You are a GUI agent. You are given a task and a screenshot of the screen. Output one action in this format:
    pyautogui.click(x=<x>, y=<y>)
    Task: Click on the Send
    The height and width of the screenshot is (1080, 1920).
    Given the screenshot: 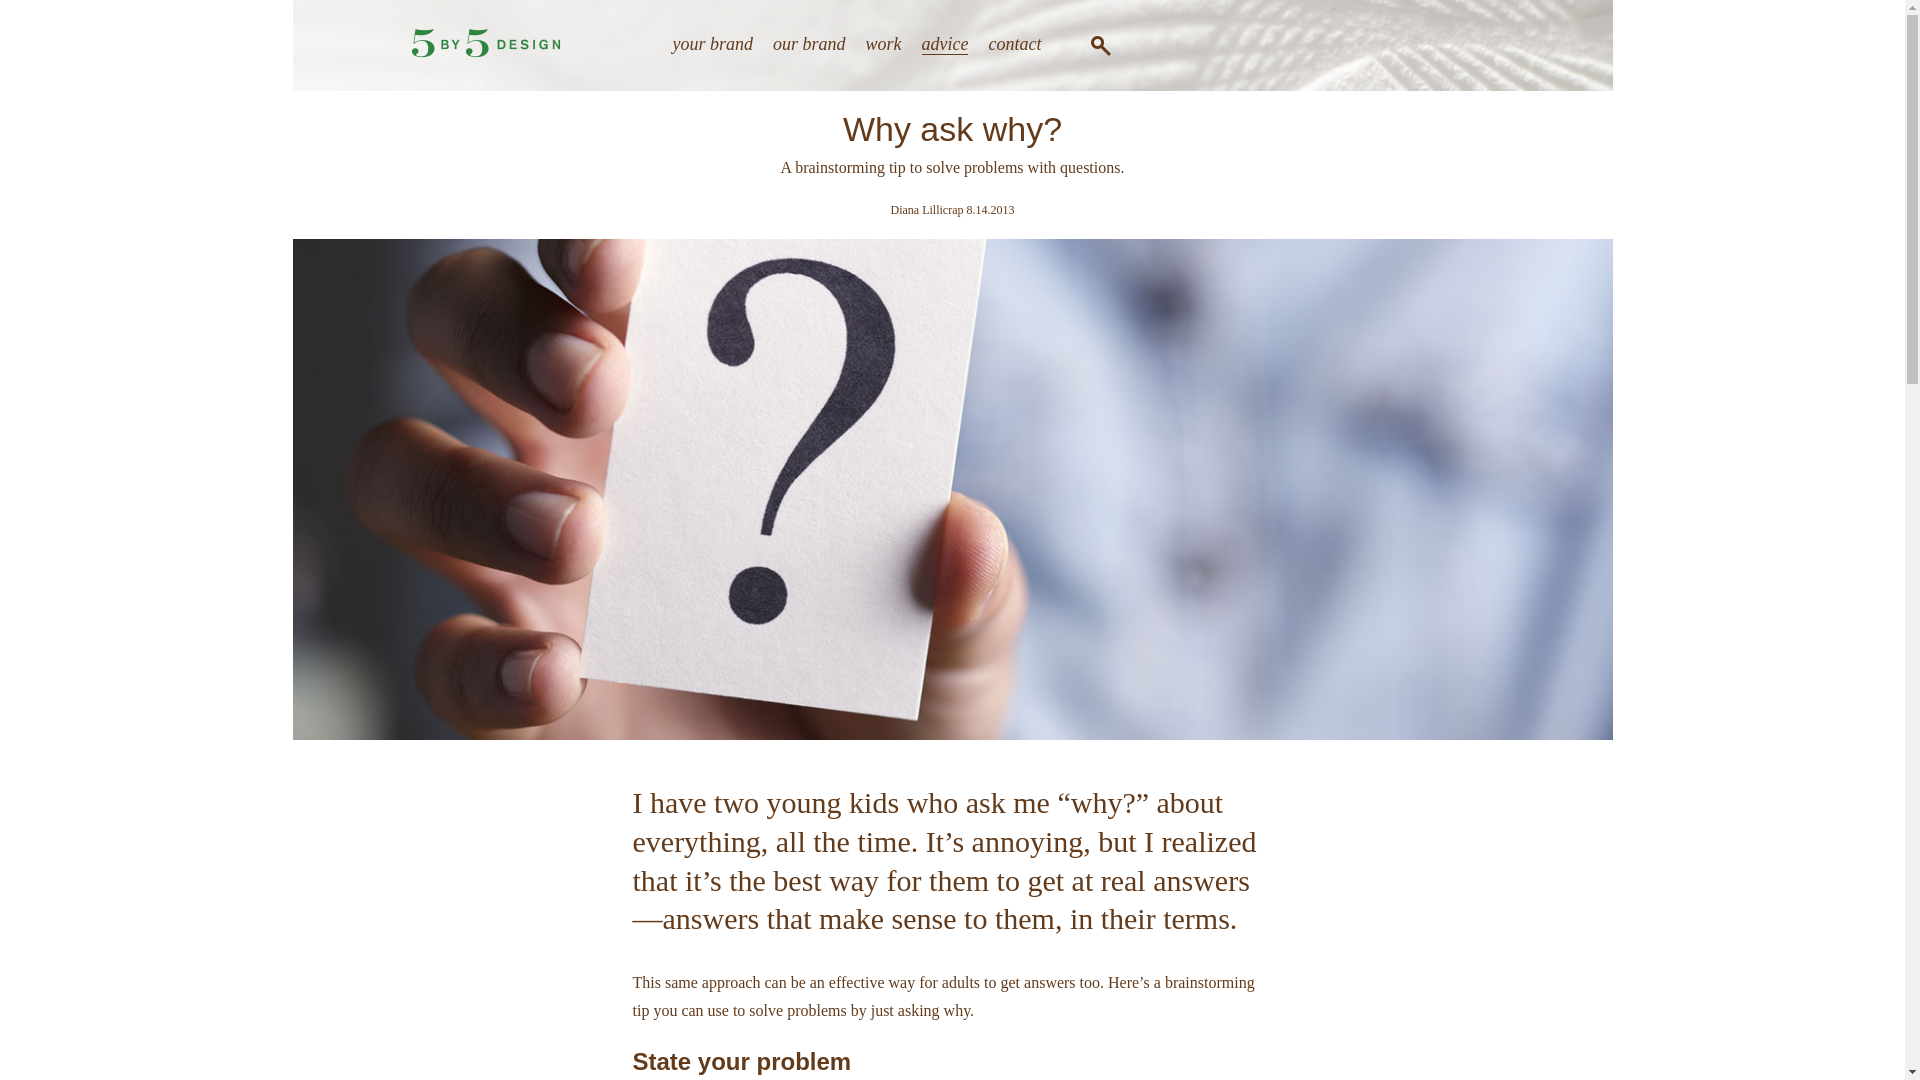 What is the action you would take?
    pyautogui.click(x=1176, y=501)
    